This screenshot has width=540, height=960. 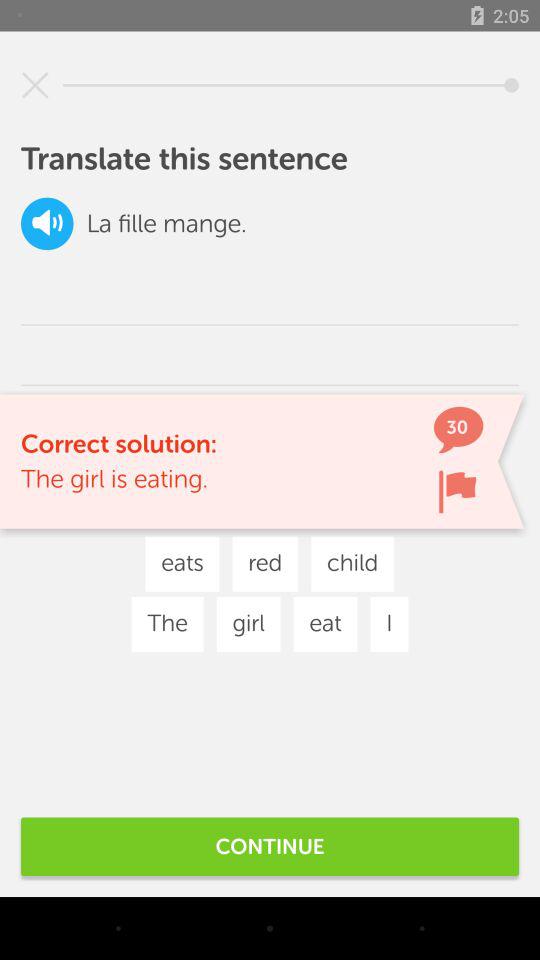 I want to click on flag solution, so click(x=457, y=492).